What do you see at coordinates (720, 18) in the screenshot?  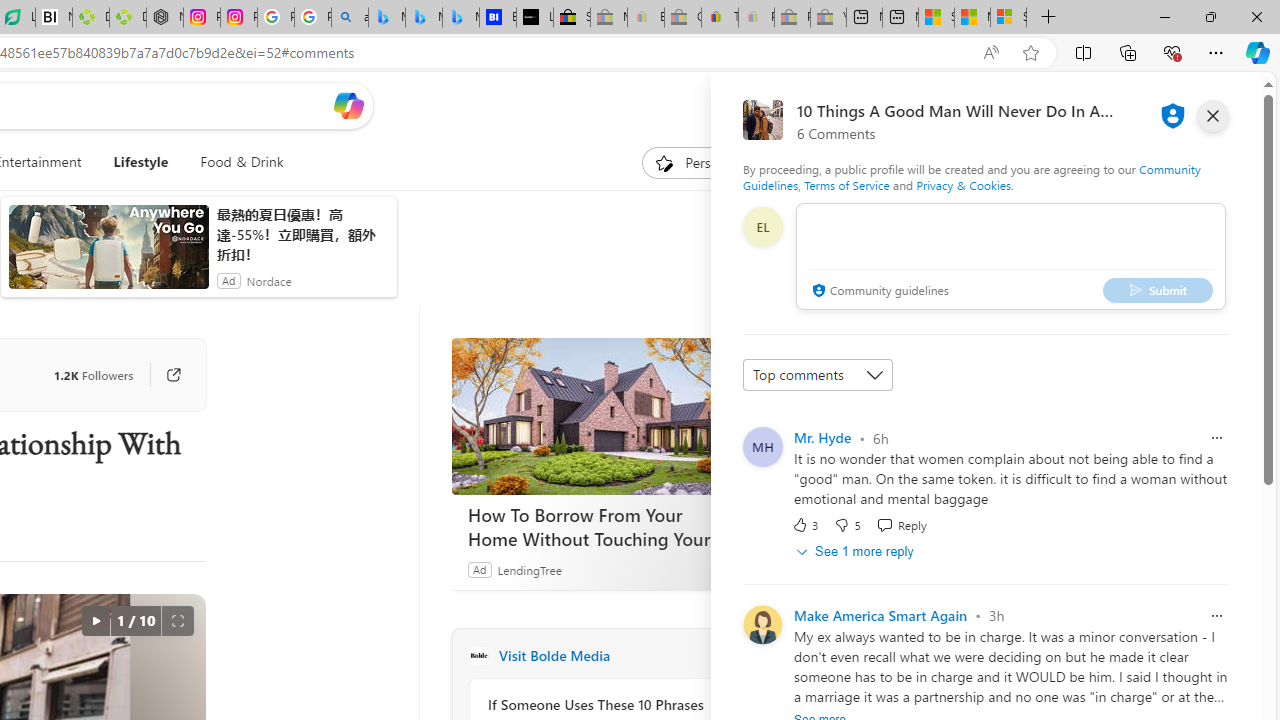 I see `Threats and offensive language policy | eBay` at bounding box center [720, 18].